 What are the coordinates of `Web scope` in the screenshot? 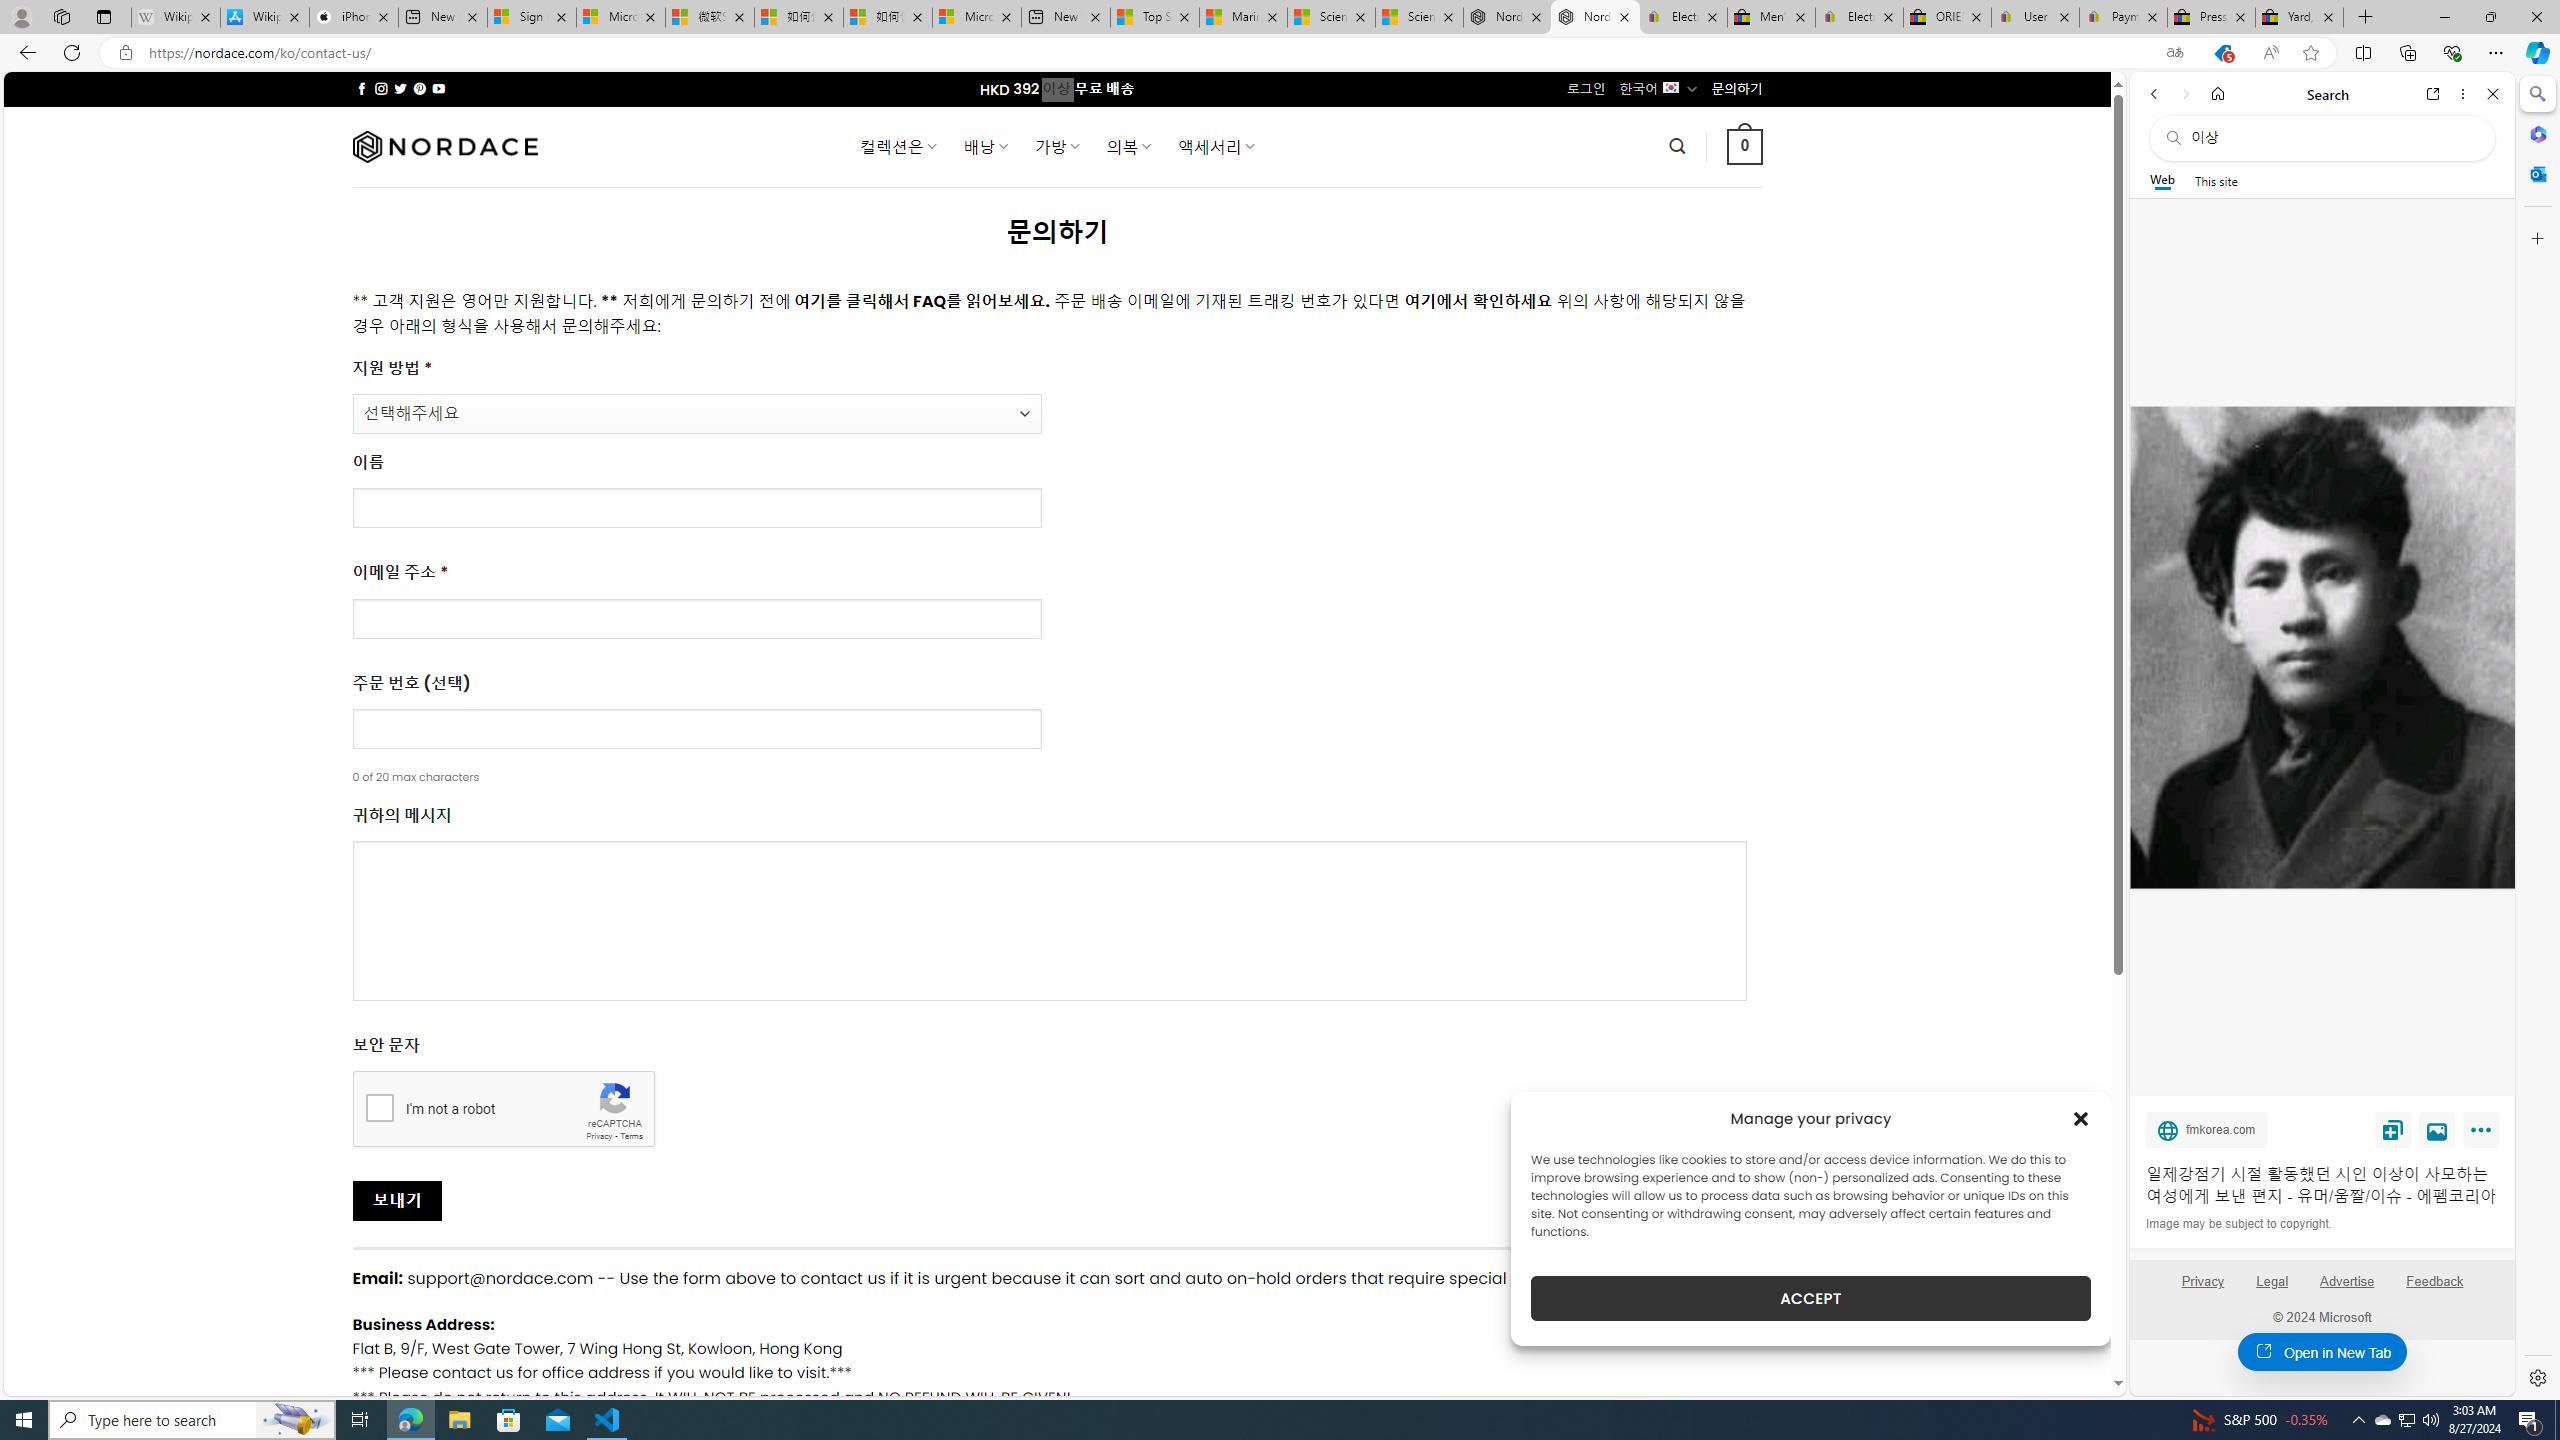 It's located at (2163, 180).